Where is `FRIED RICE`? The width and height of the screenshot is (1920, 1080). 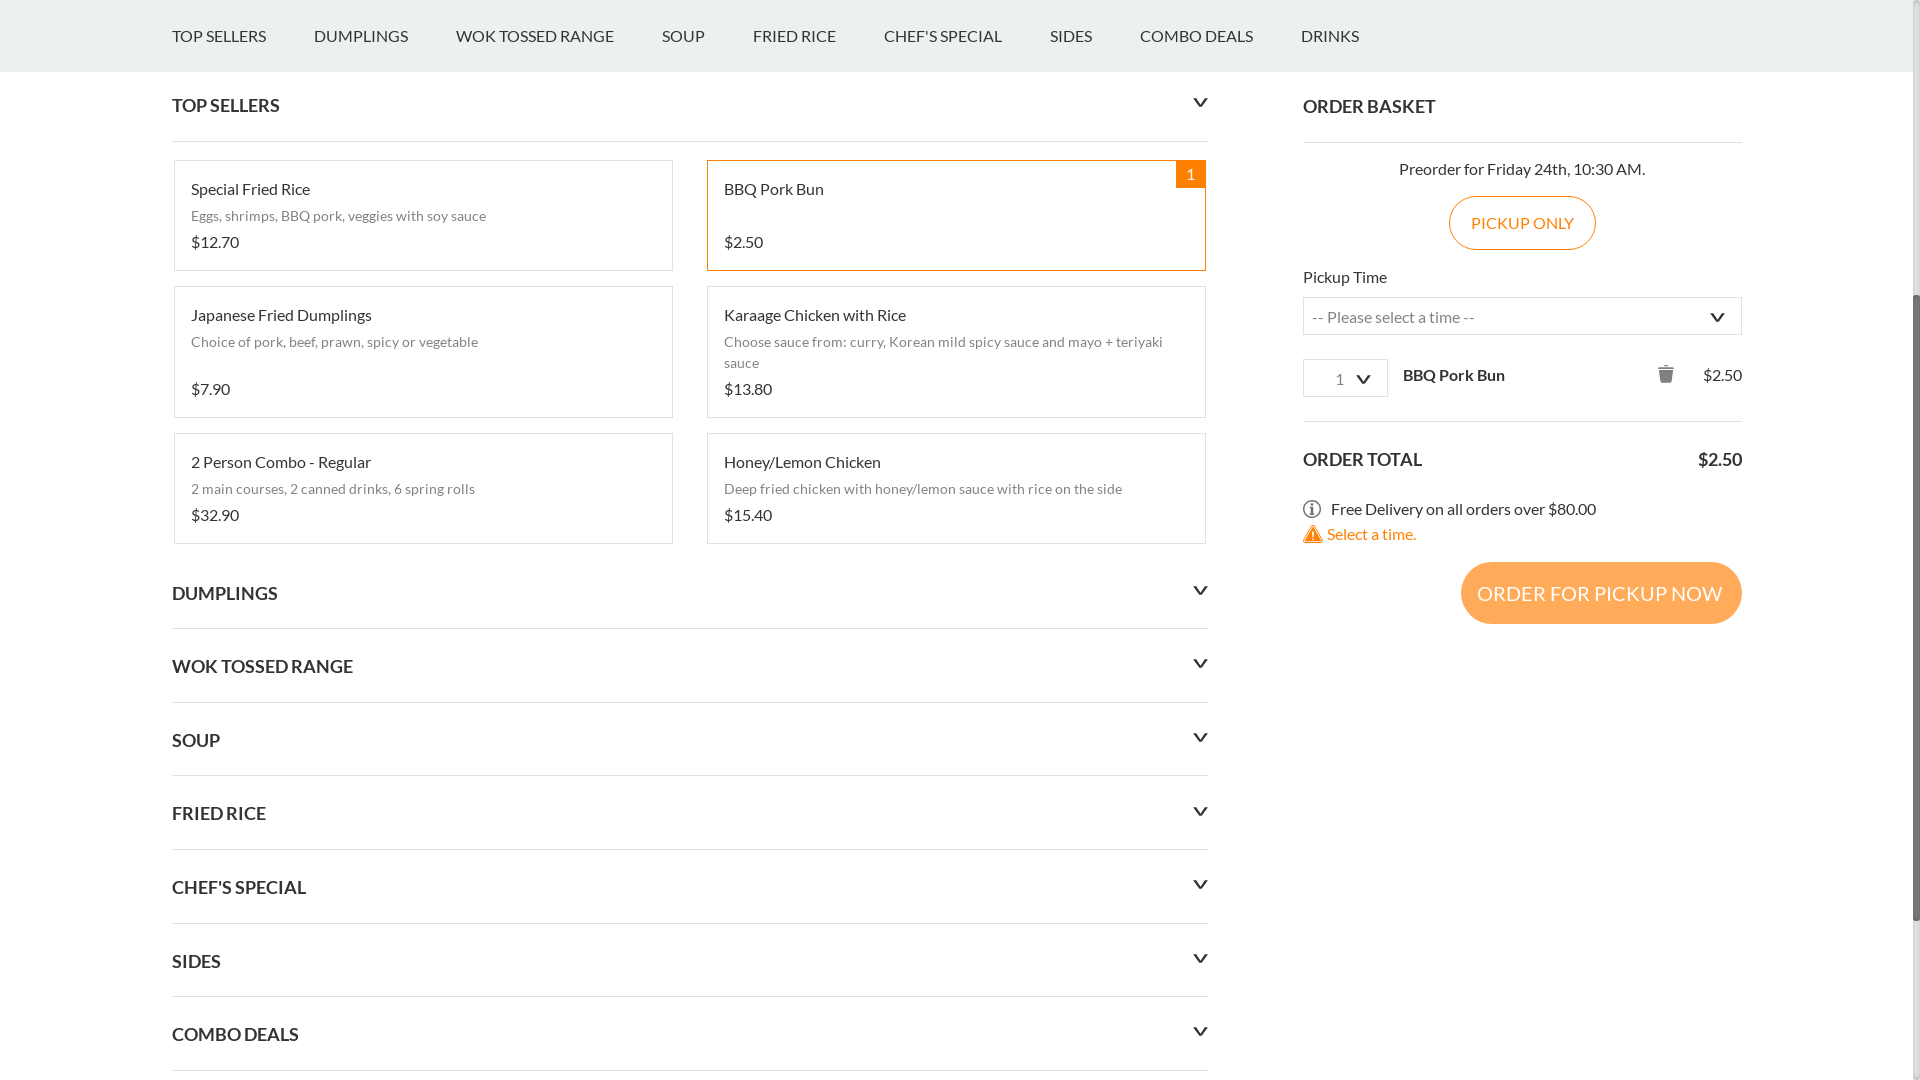 FRIED RICE is located at coordinates (818, 547).